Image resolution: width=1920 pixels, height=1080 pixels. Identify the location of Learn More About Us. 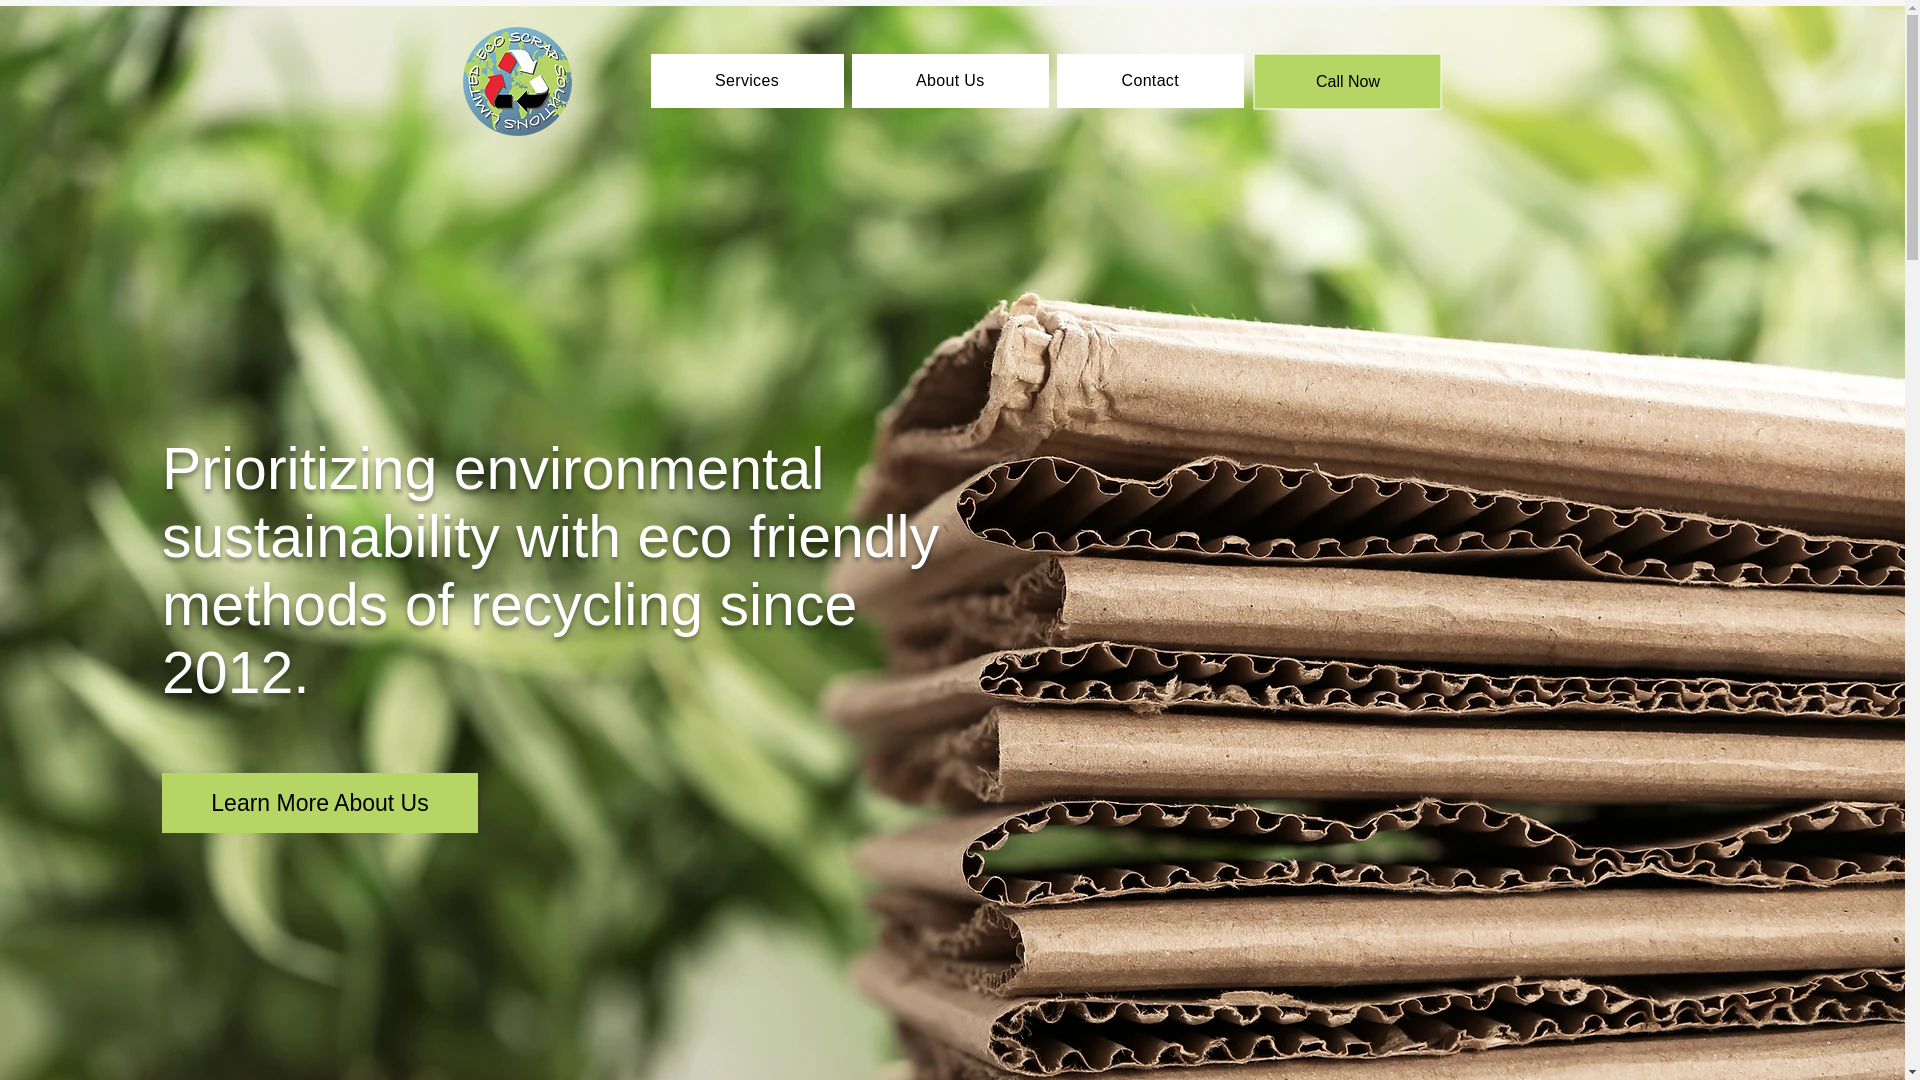
(320, 802).